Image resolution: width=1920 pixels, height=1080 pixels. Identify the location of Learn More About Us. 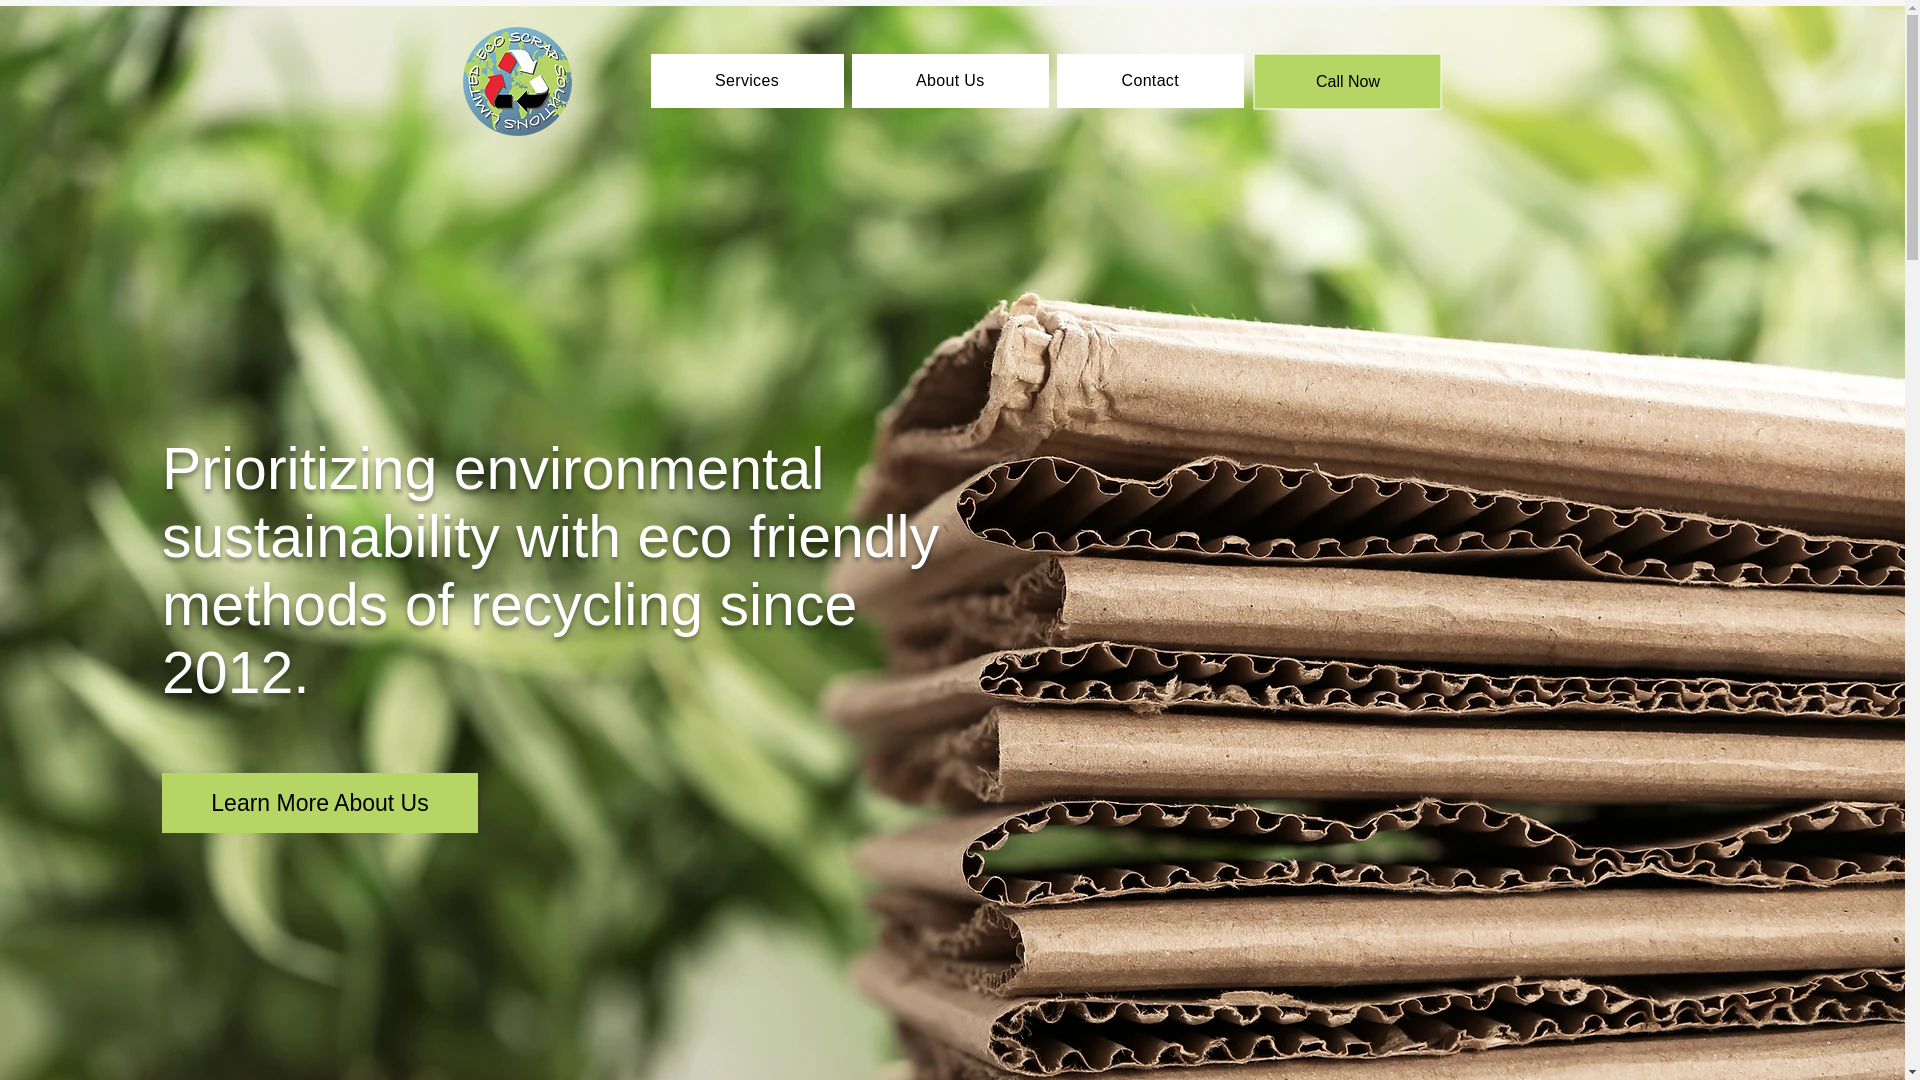
(320, 802).